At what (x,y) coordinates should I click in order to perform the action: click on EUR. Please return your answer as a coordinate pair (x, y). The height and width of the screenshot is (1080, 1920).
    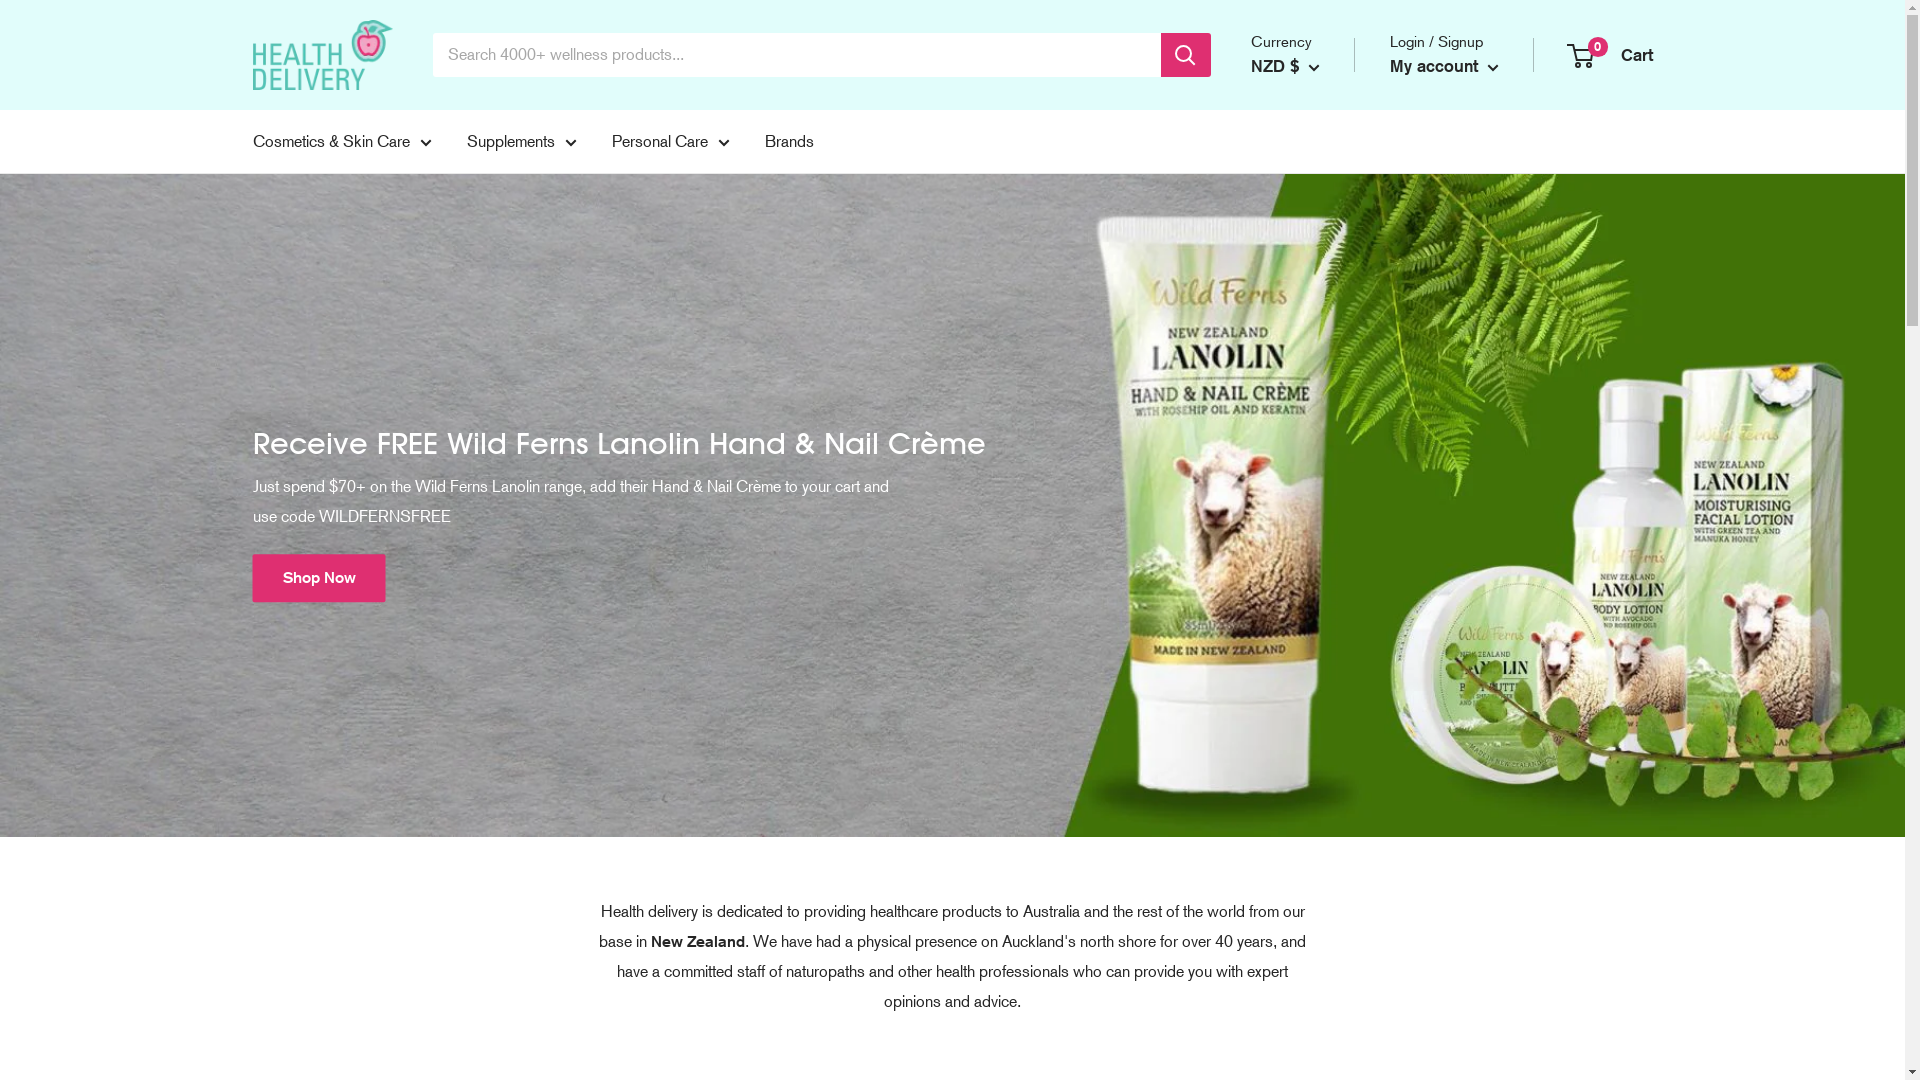
    Looking at the image, I should click on (1302, 232).